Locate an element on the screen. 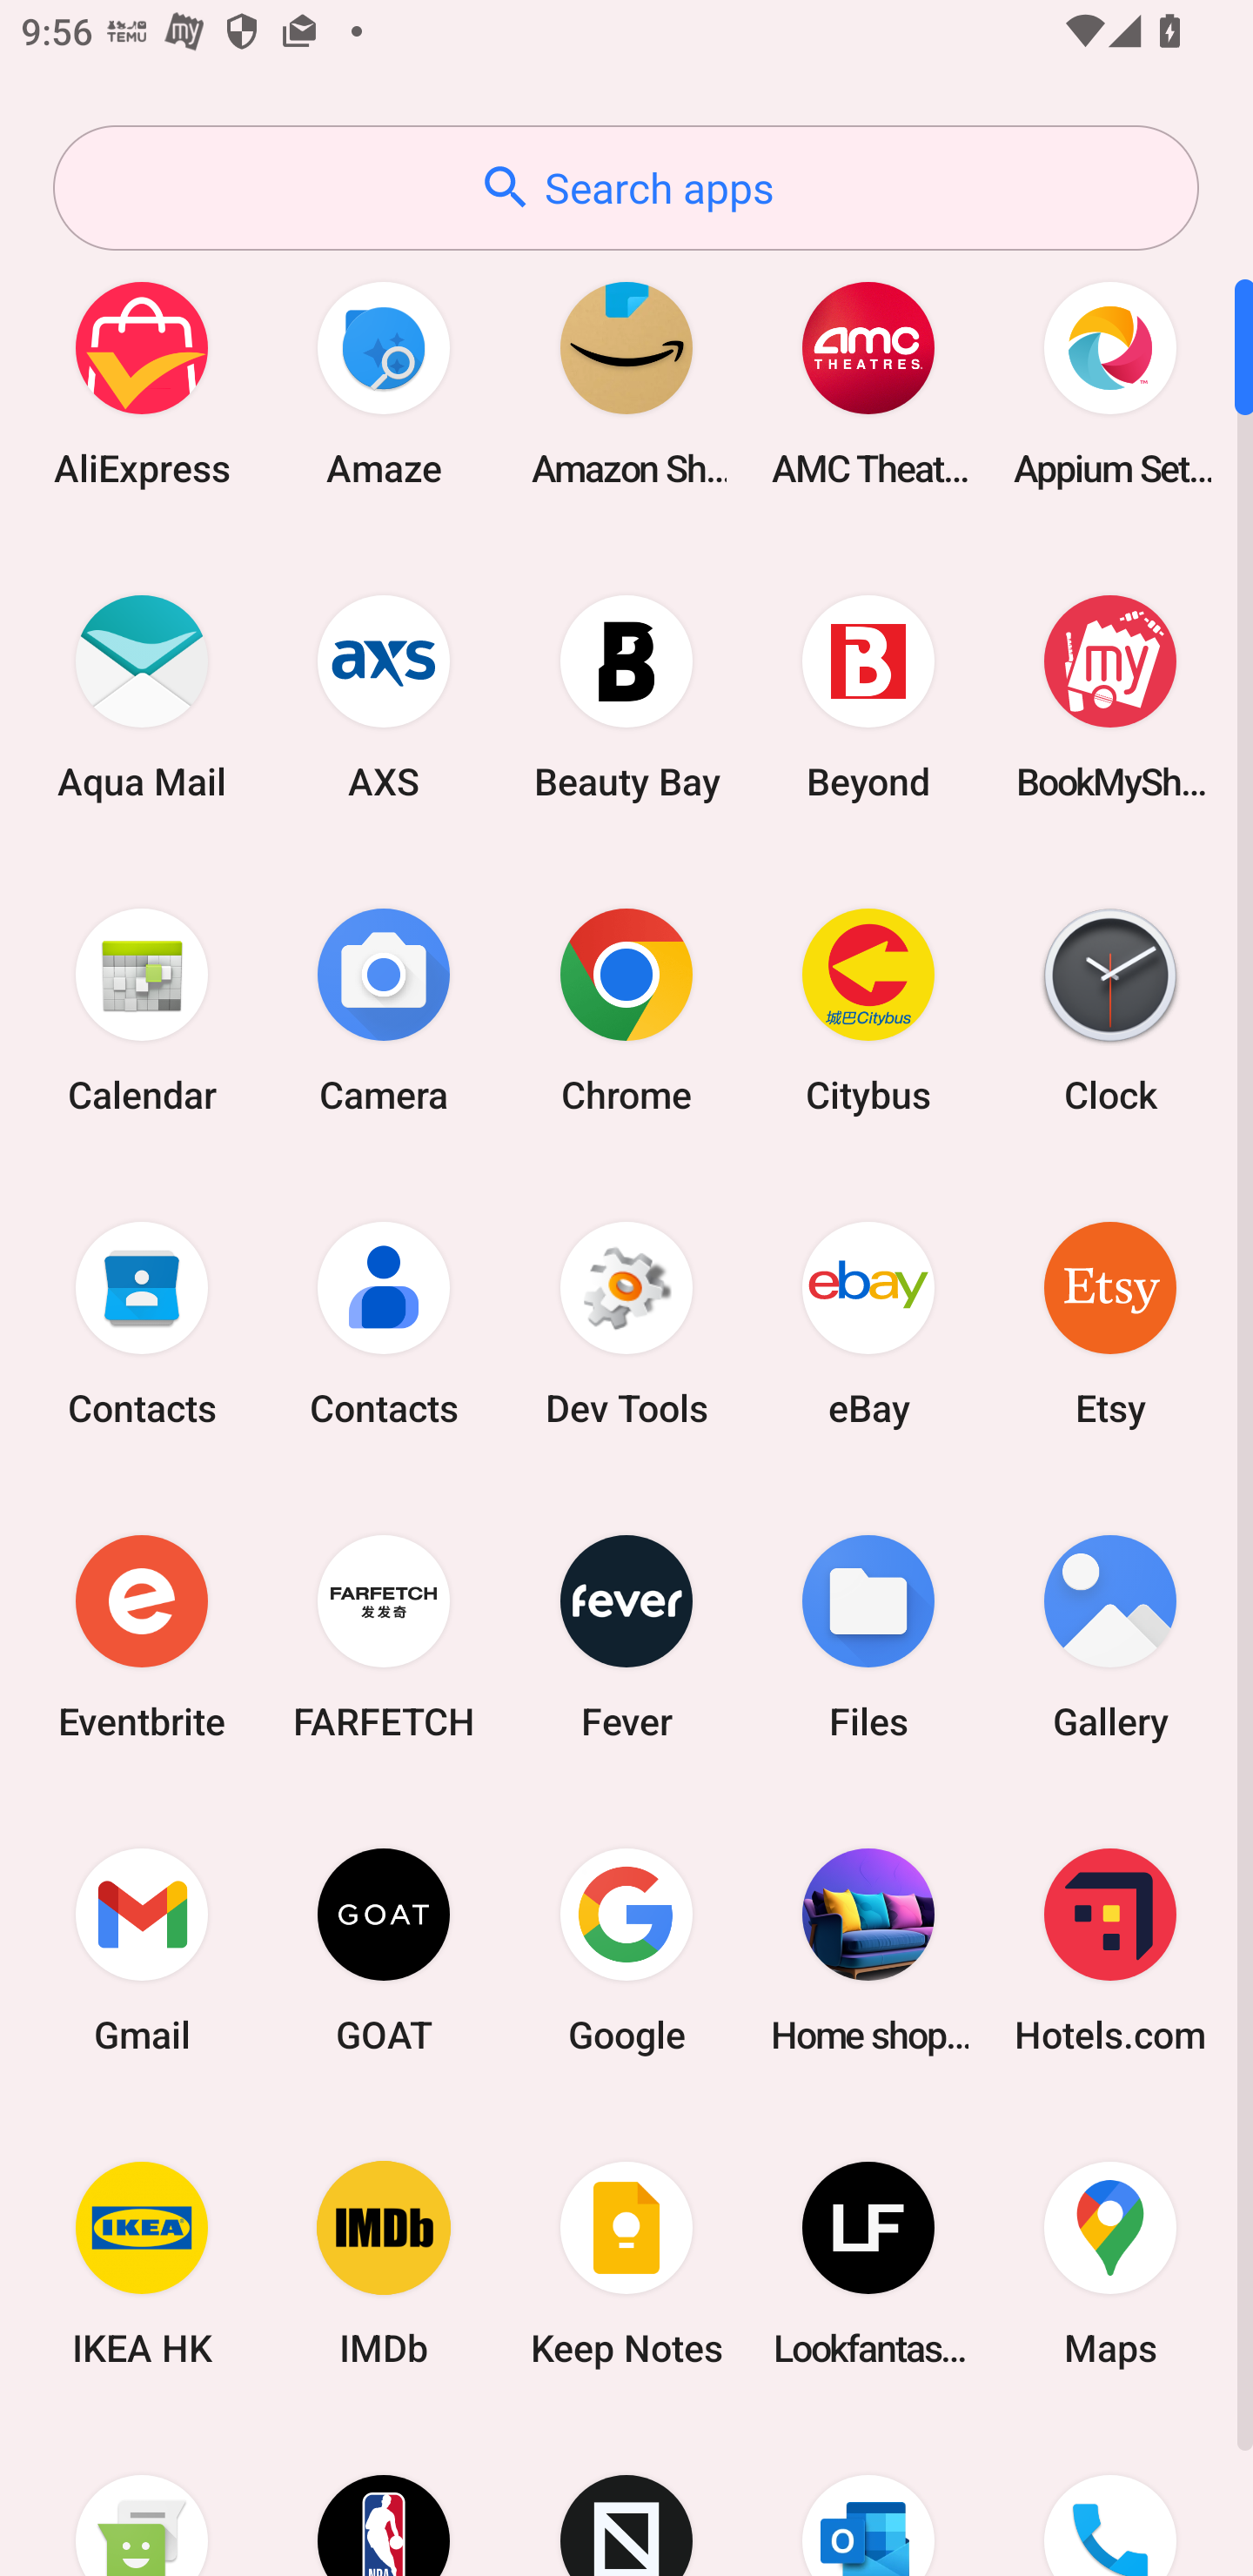  AMC Theatres is located at coordinates (868, 383).